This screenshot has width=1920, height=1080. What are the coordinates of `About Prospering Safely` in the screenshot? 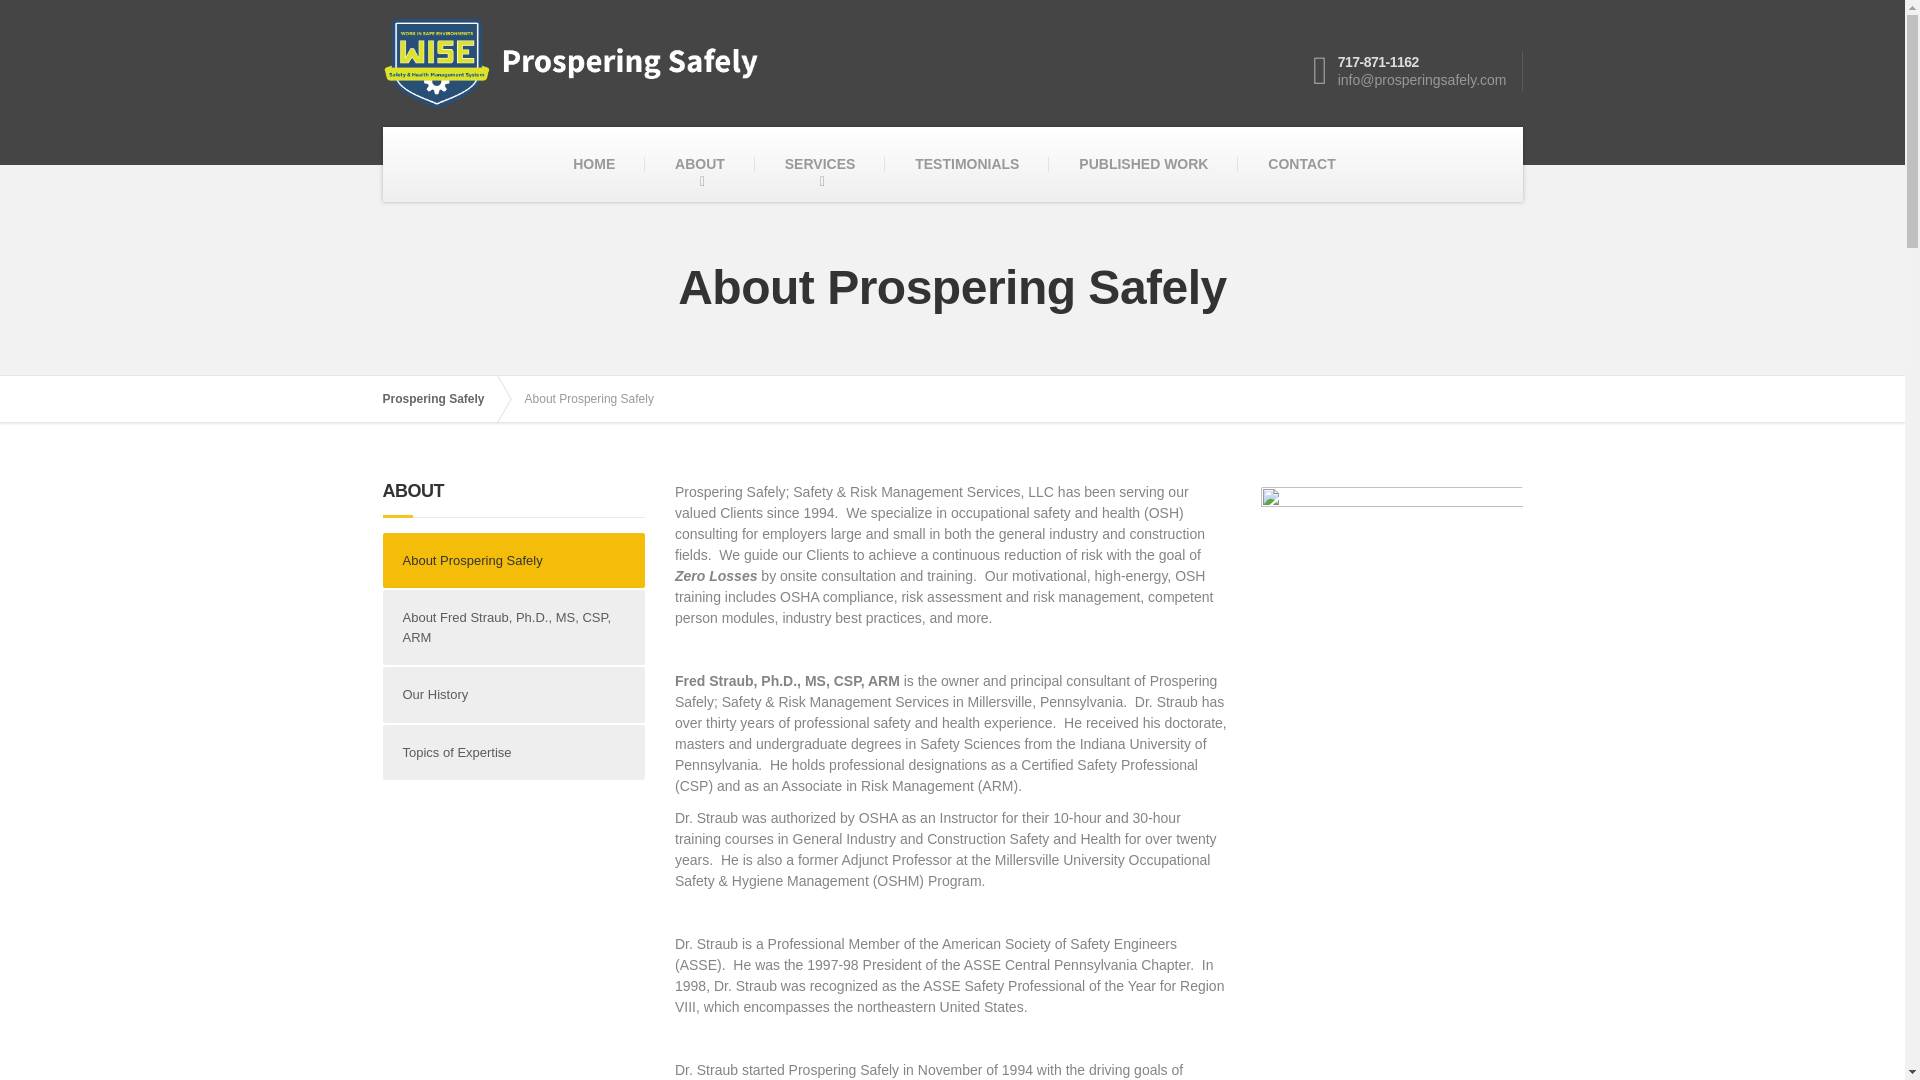 It's located at (514, 560).